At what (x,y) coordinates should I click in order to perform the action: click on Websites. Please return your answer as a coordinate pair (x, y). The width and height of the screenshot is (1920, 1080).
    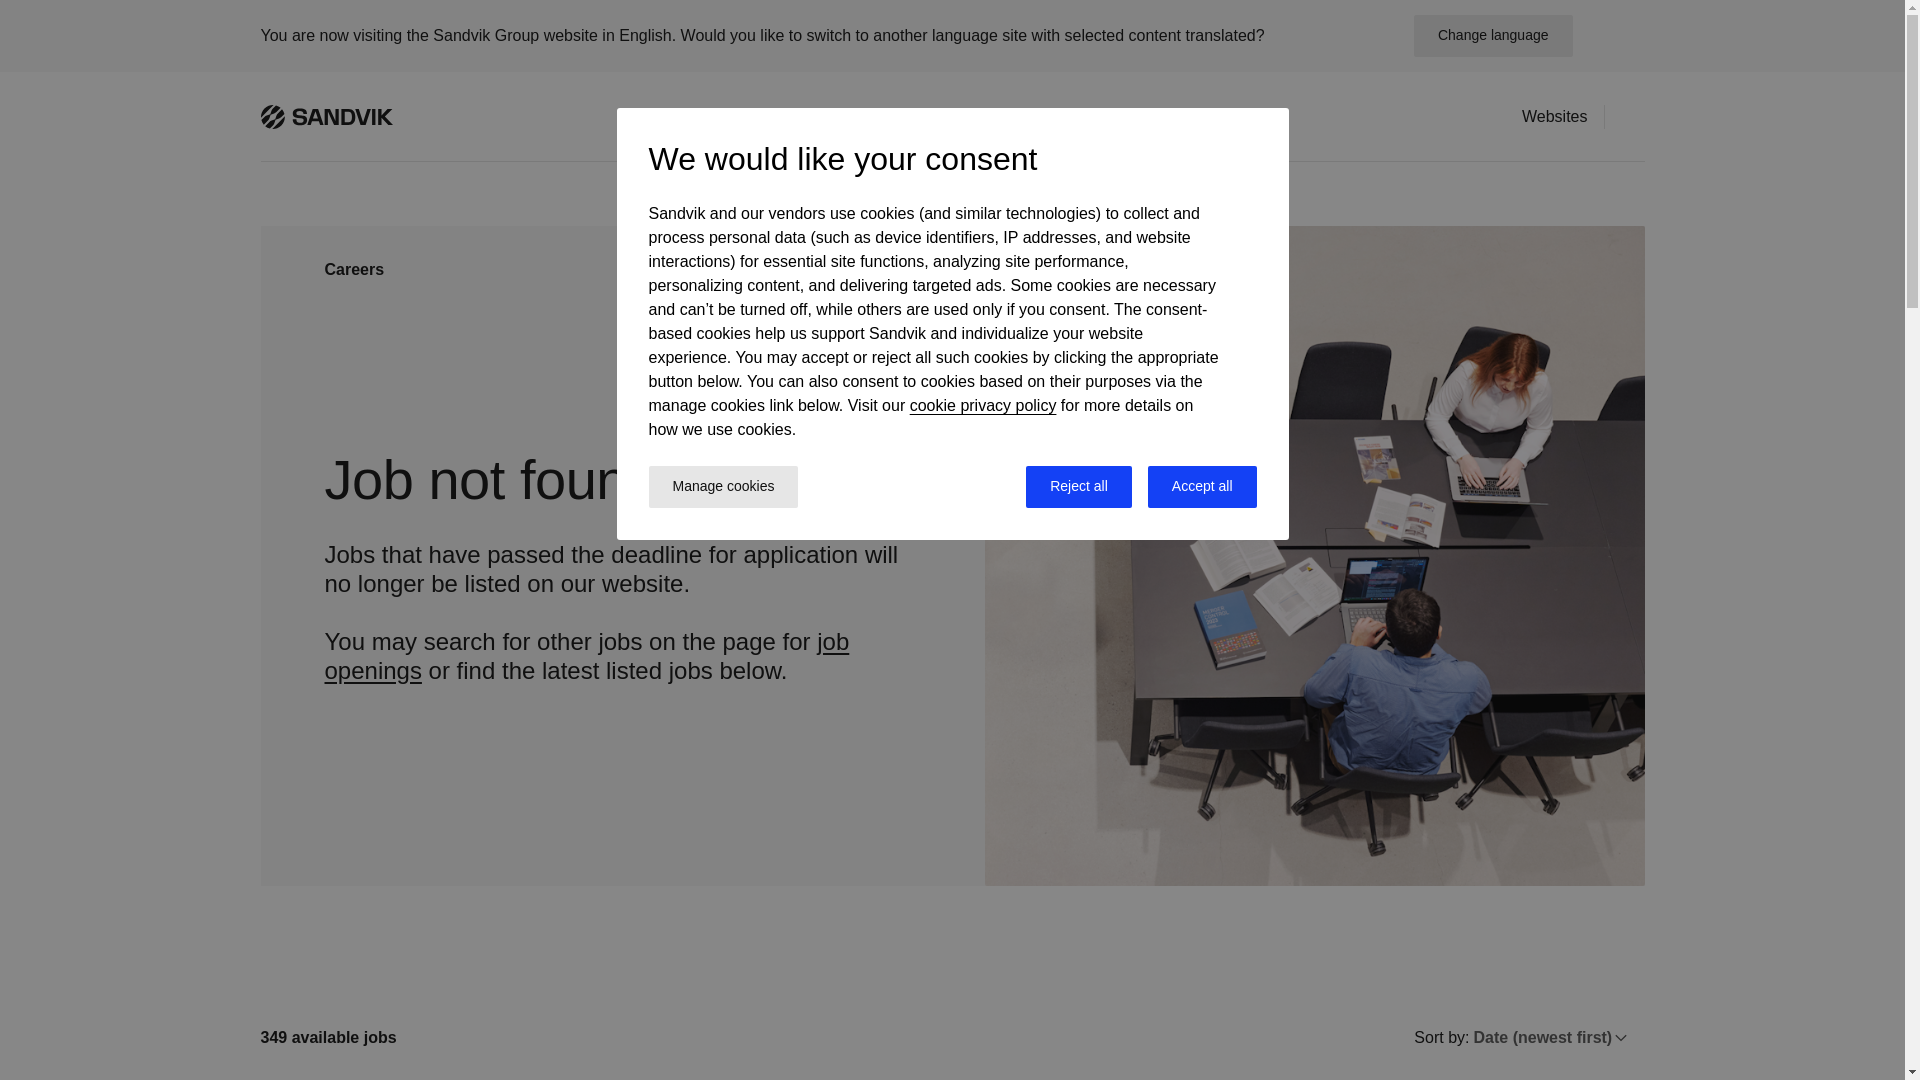
    Looking at the image, I should click on (1554, 116).